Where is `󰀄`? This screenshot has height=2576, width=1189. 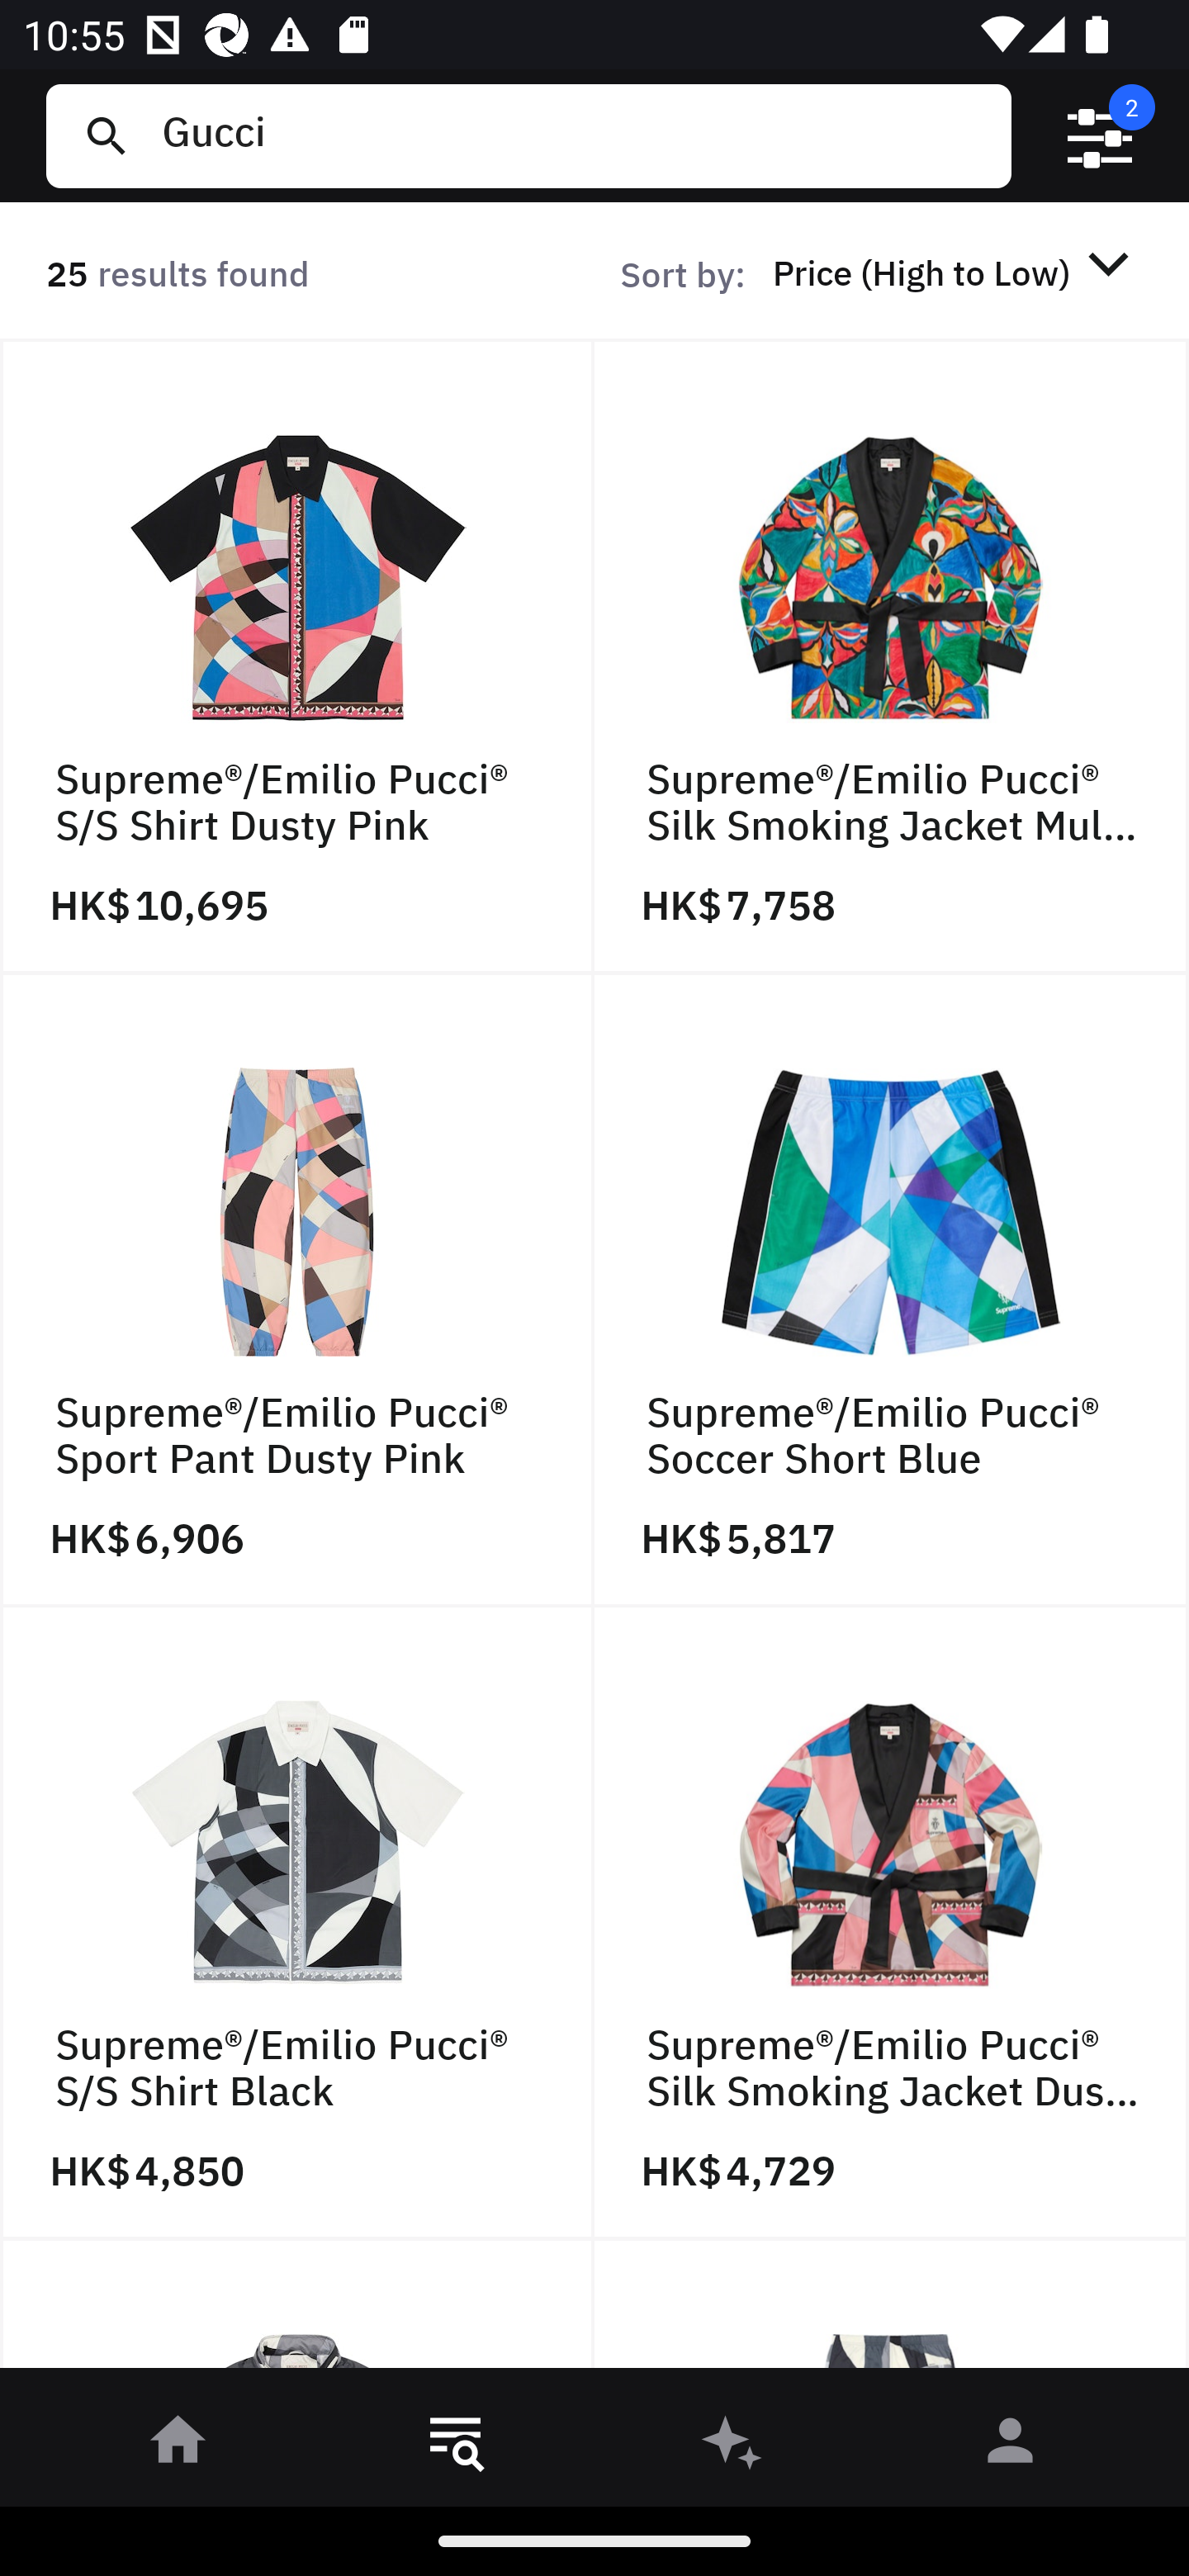 󰀄 is located at coordinates (1011, 2446).